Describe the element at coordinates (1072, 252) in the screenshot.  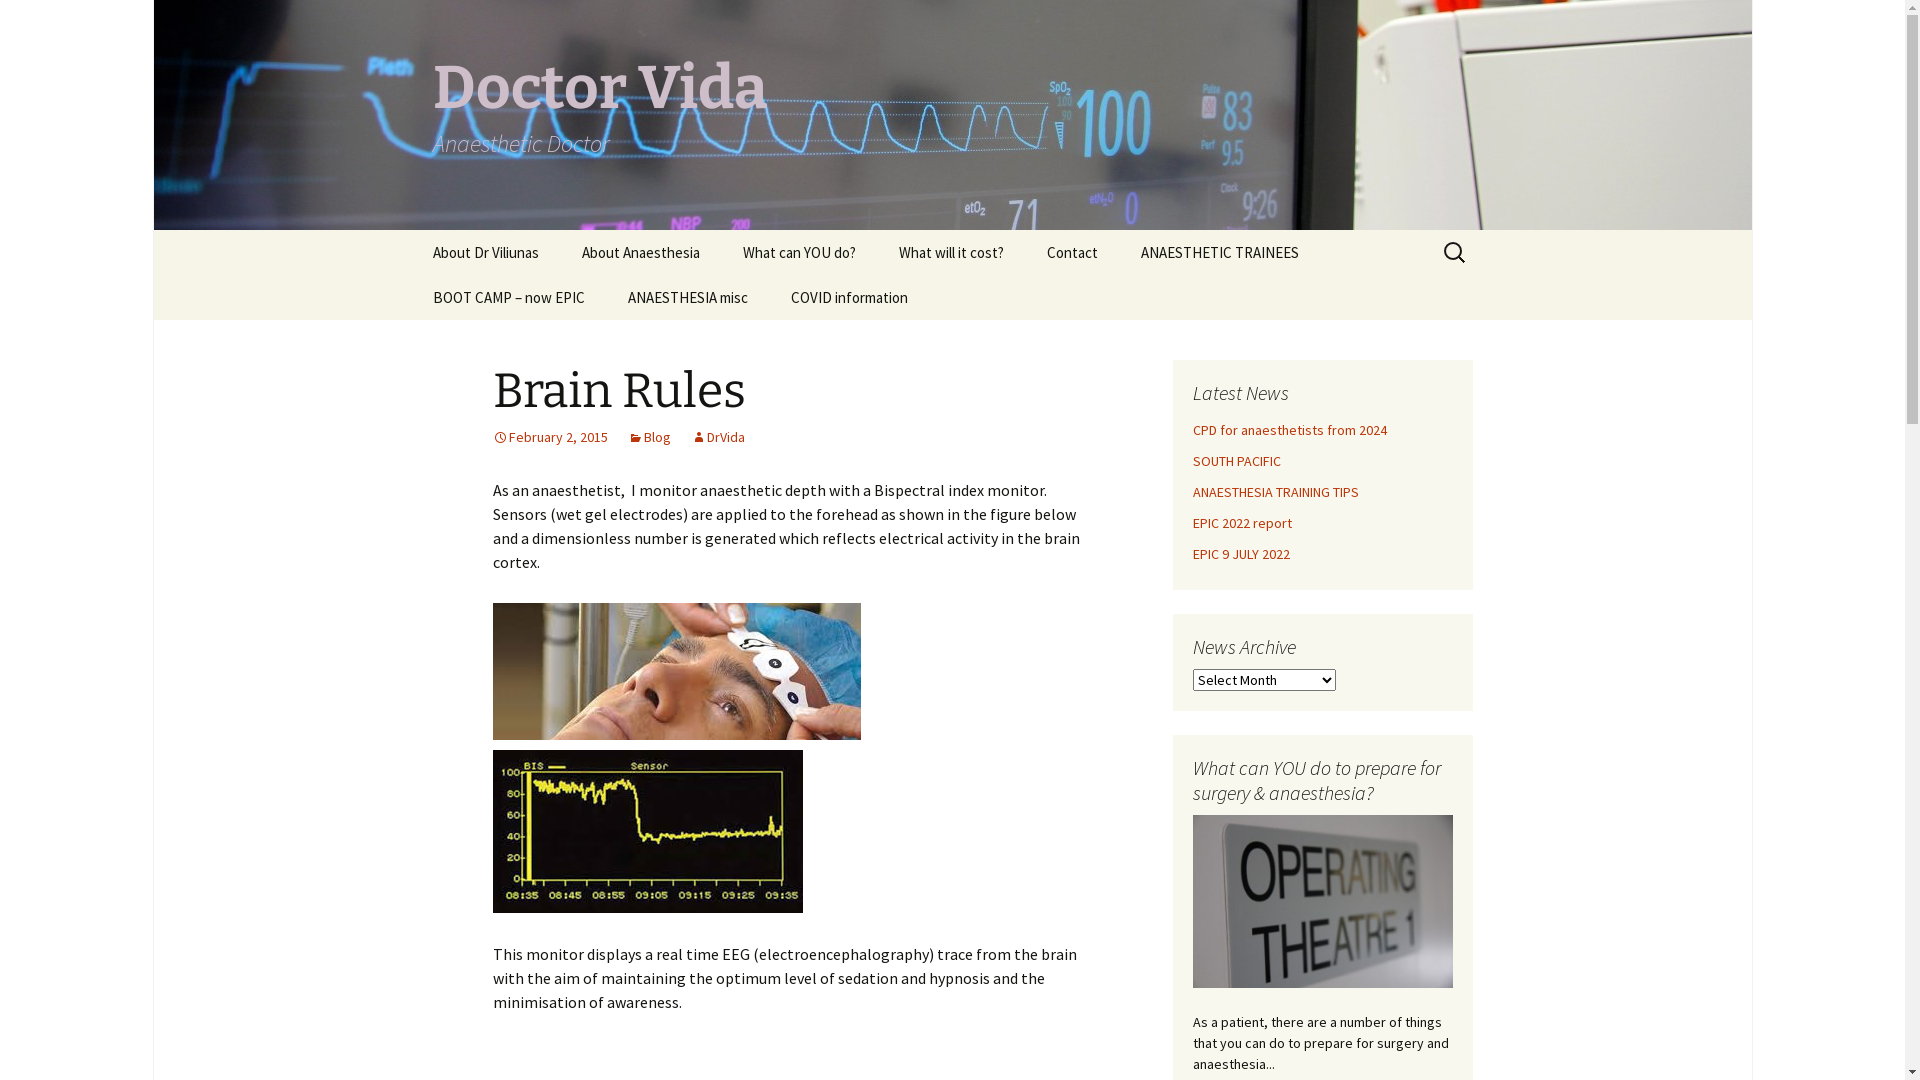
I see `Contact` at that location.